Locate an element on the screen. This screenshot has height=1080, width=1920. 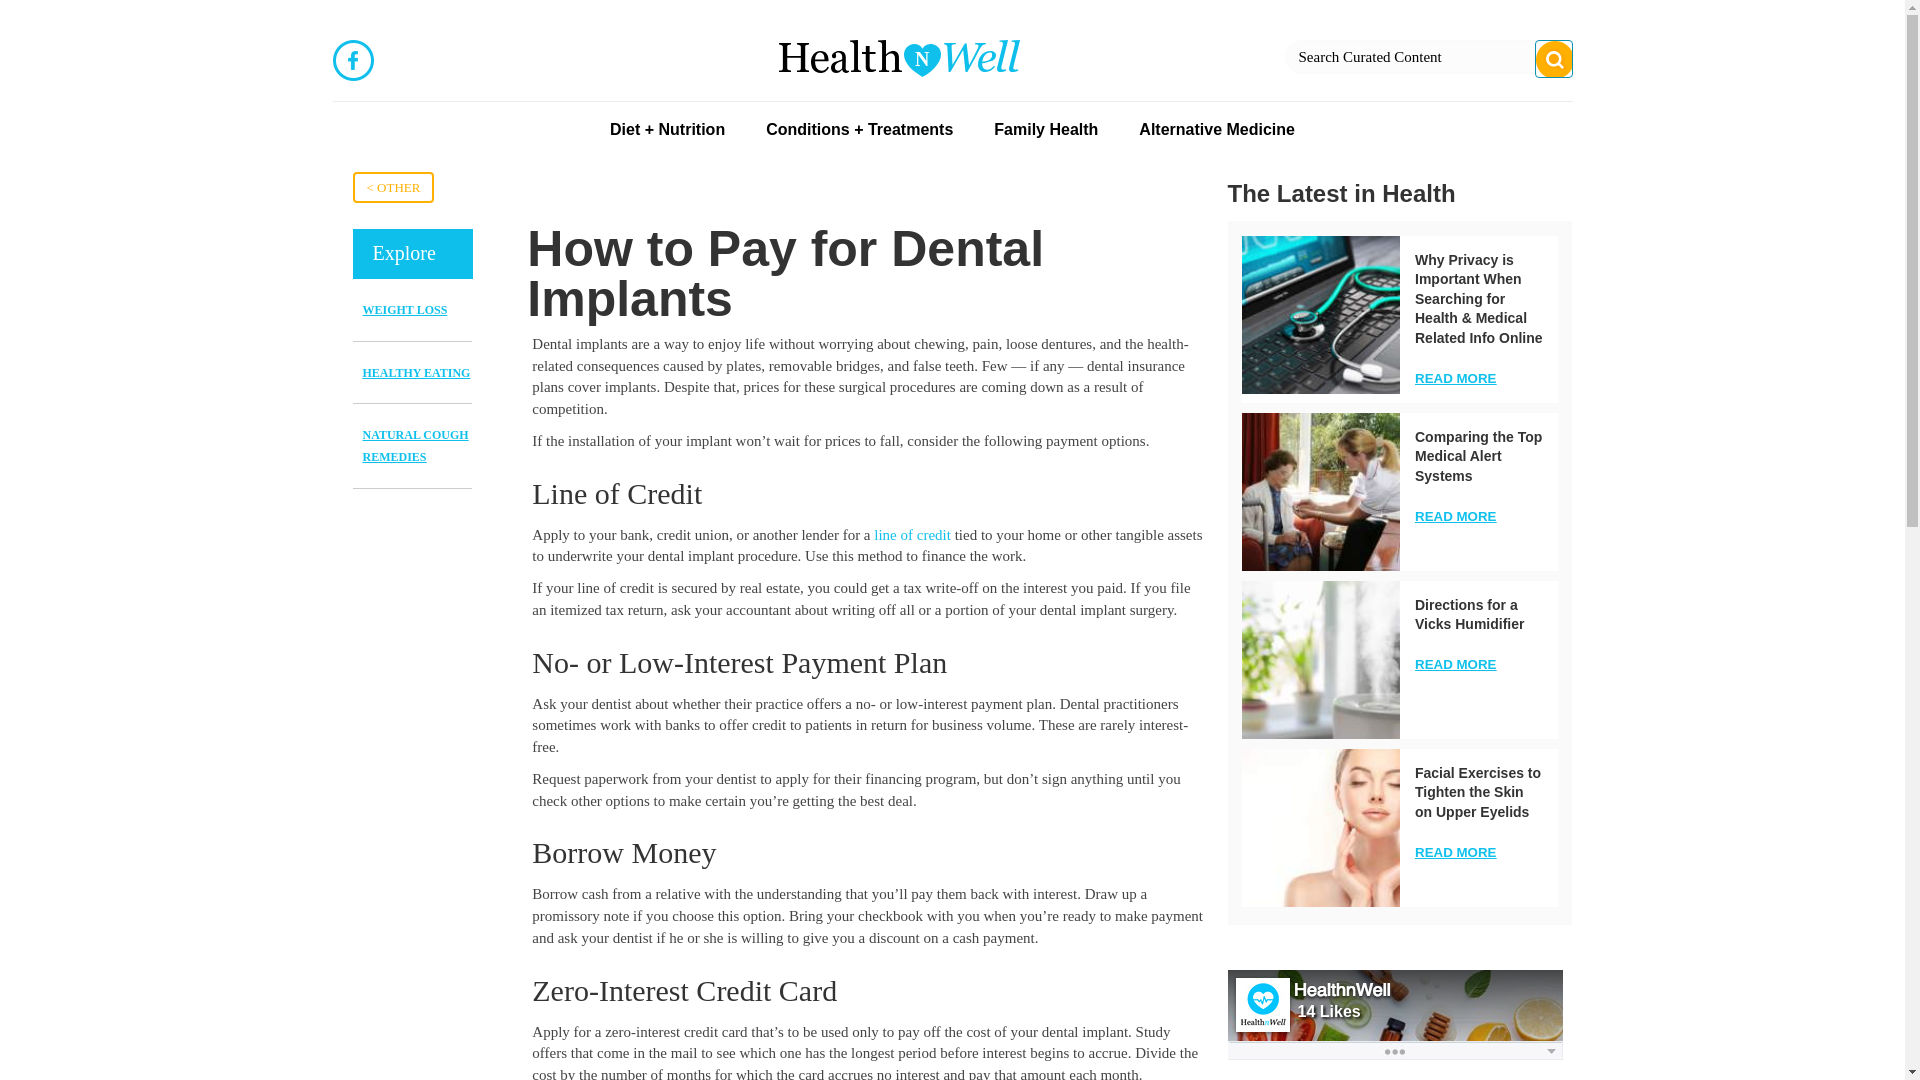
Comparing the Top Medical Alert Systems is located at coordinates (1478, 456).